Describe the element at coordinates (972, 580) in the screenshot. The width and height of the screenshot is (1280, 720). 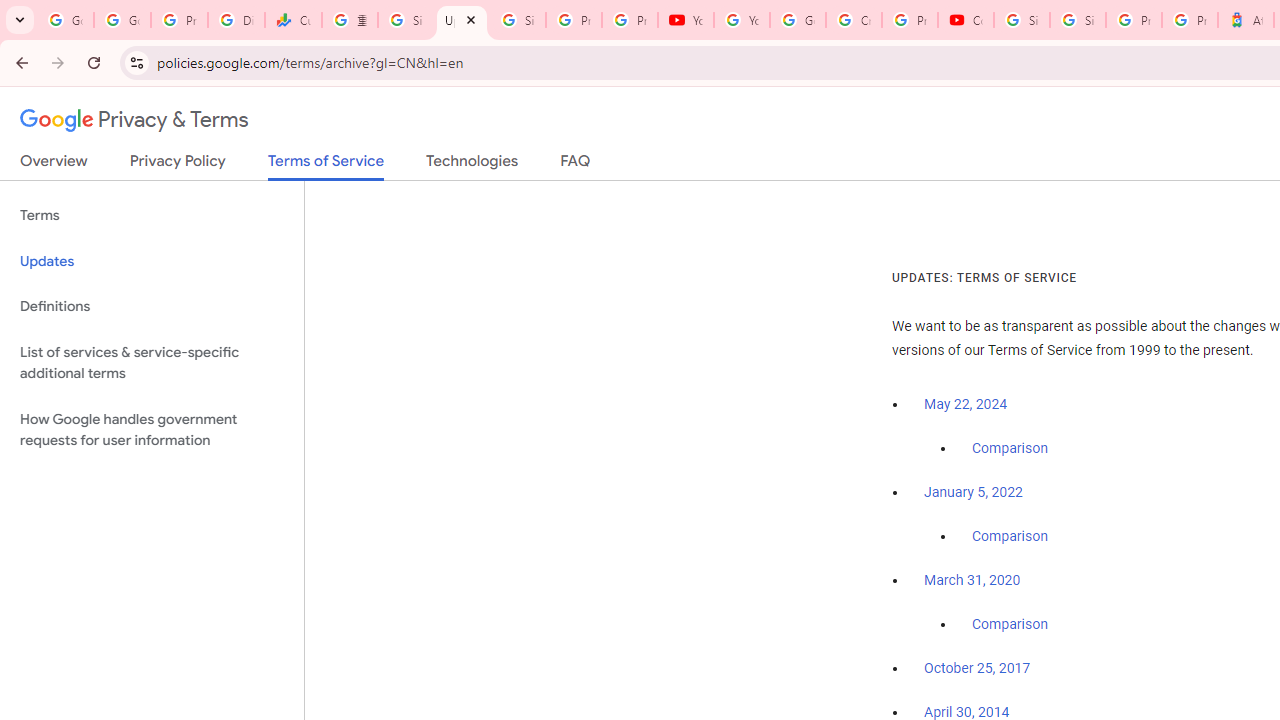
I see `March 31, 2020` at that location.